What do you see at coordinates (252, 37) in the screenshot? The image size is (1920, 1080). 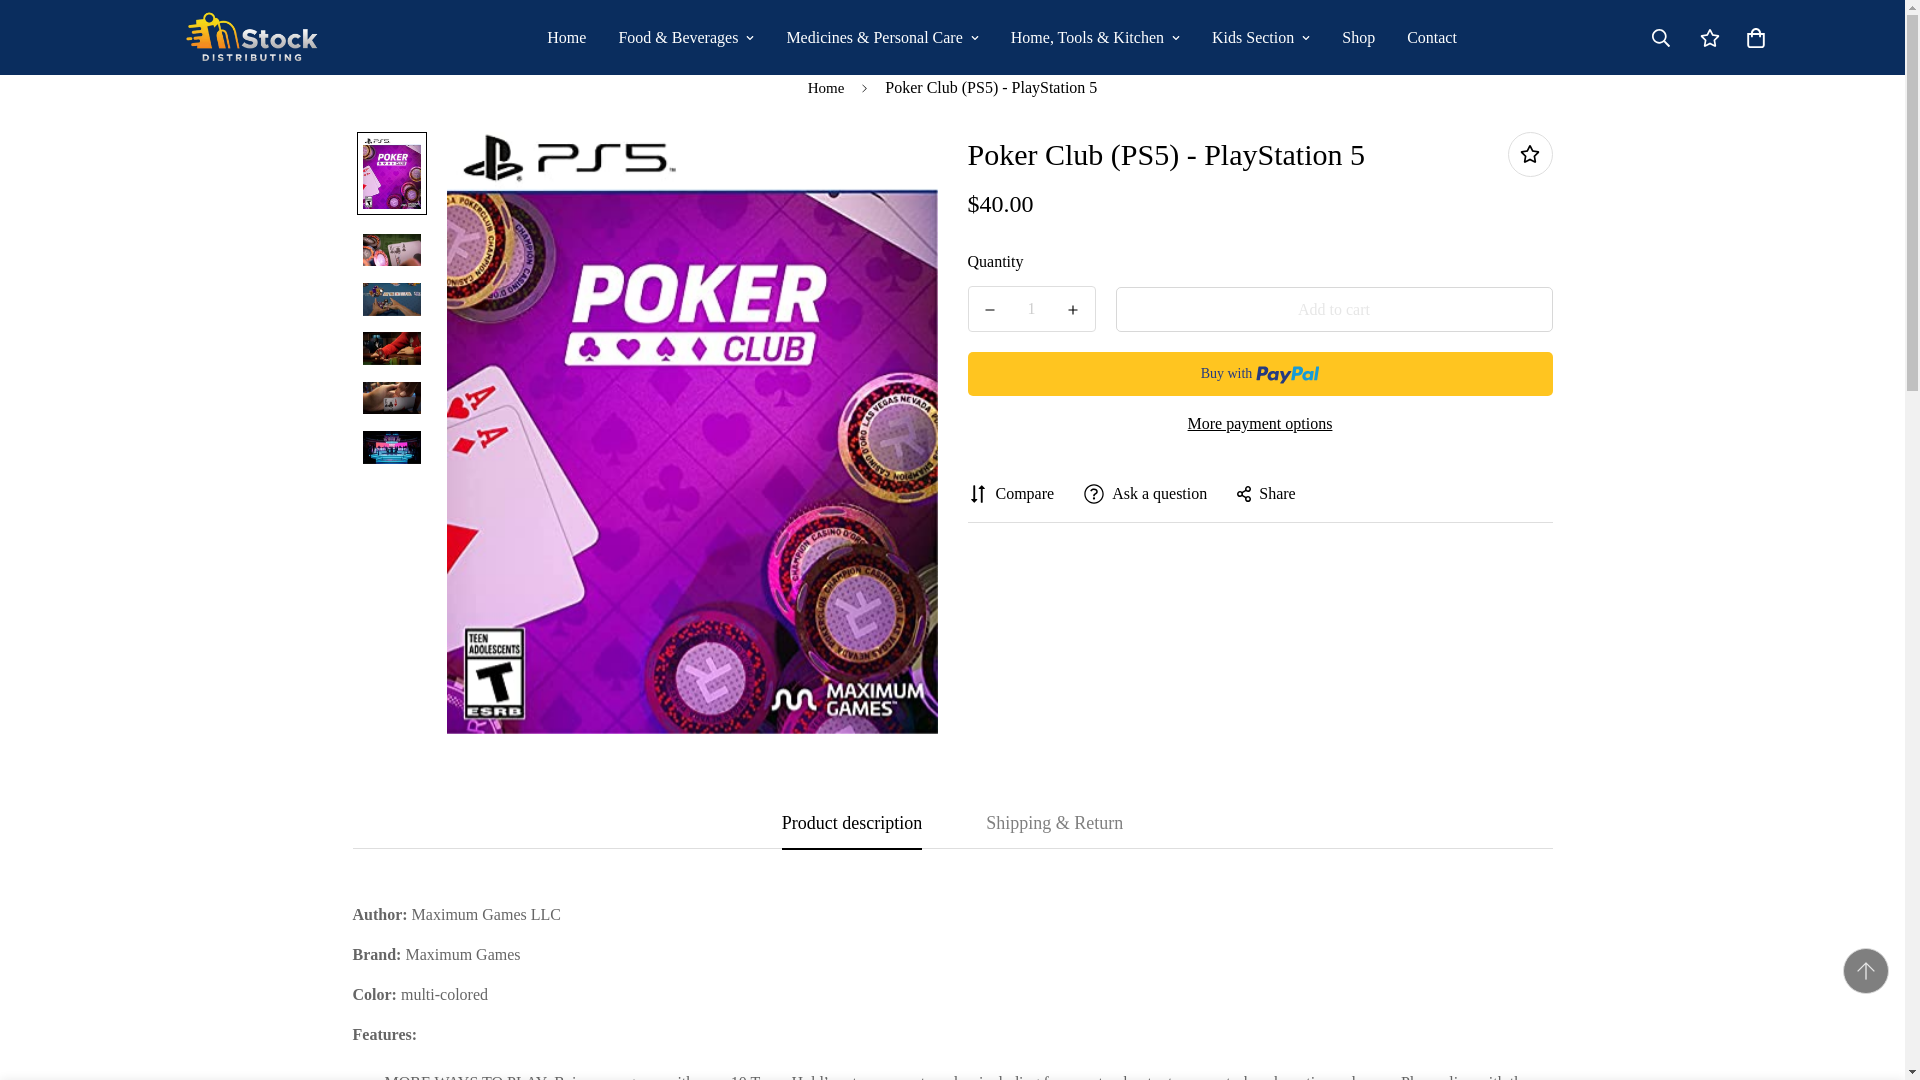 I see `Instock Distributing` at bounding box center [252, 37].